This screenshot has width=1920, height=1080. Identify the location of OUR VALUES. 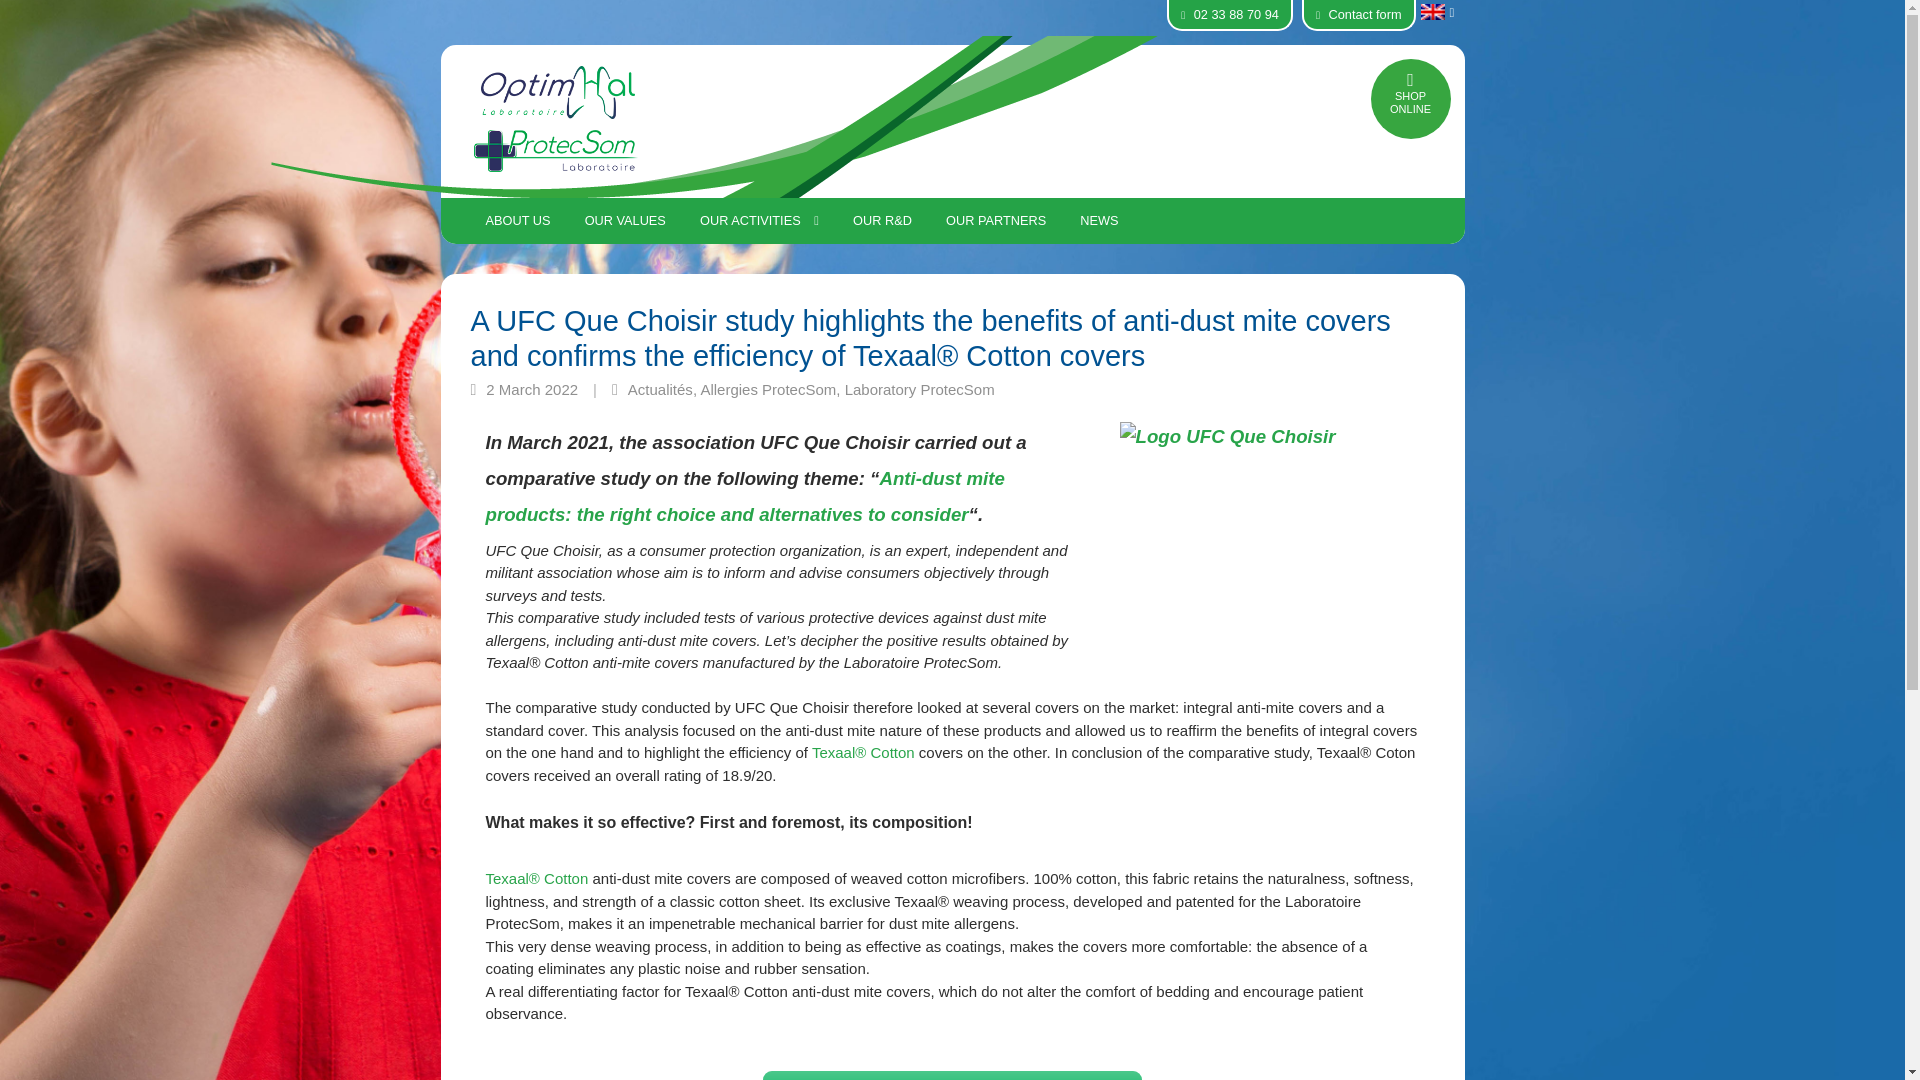
(626, 220).